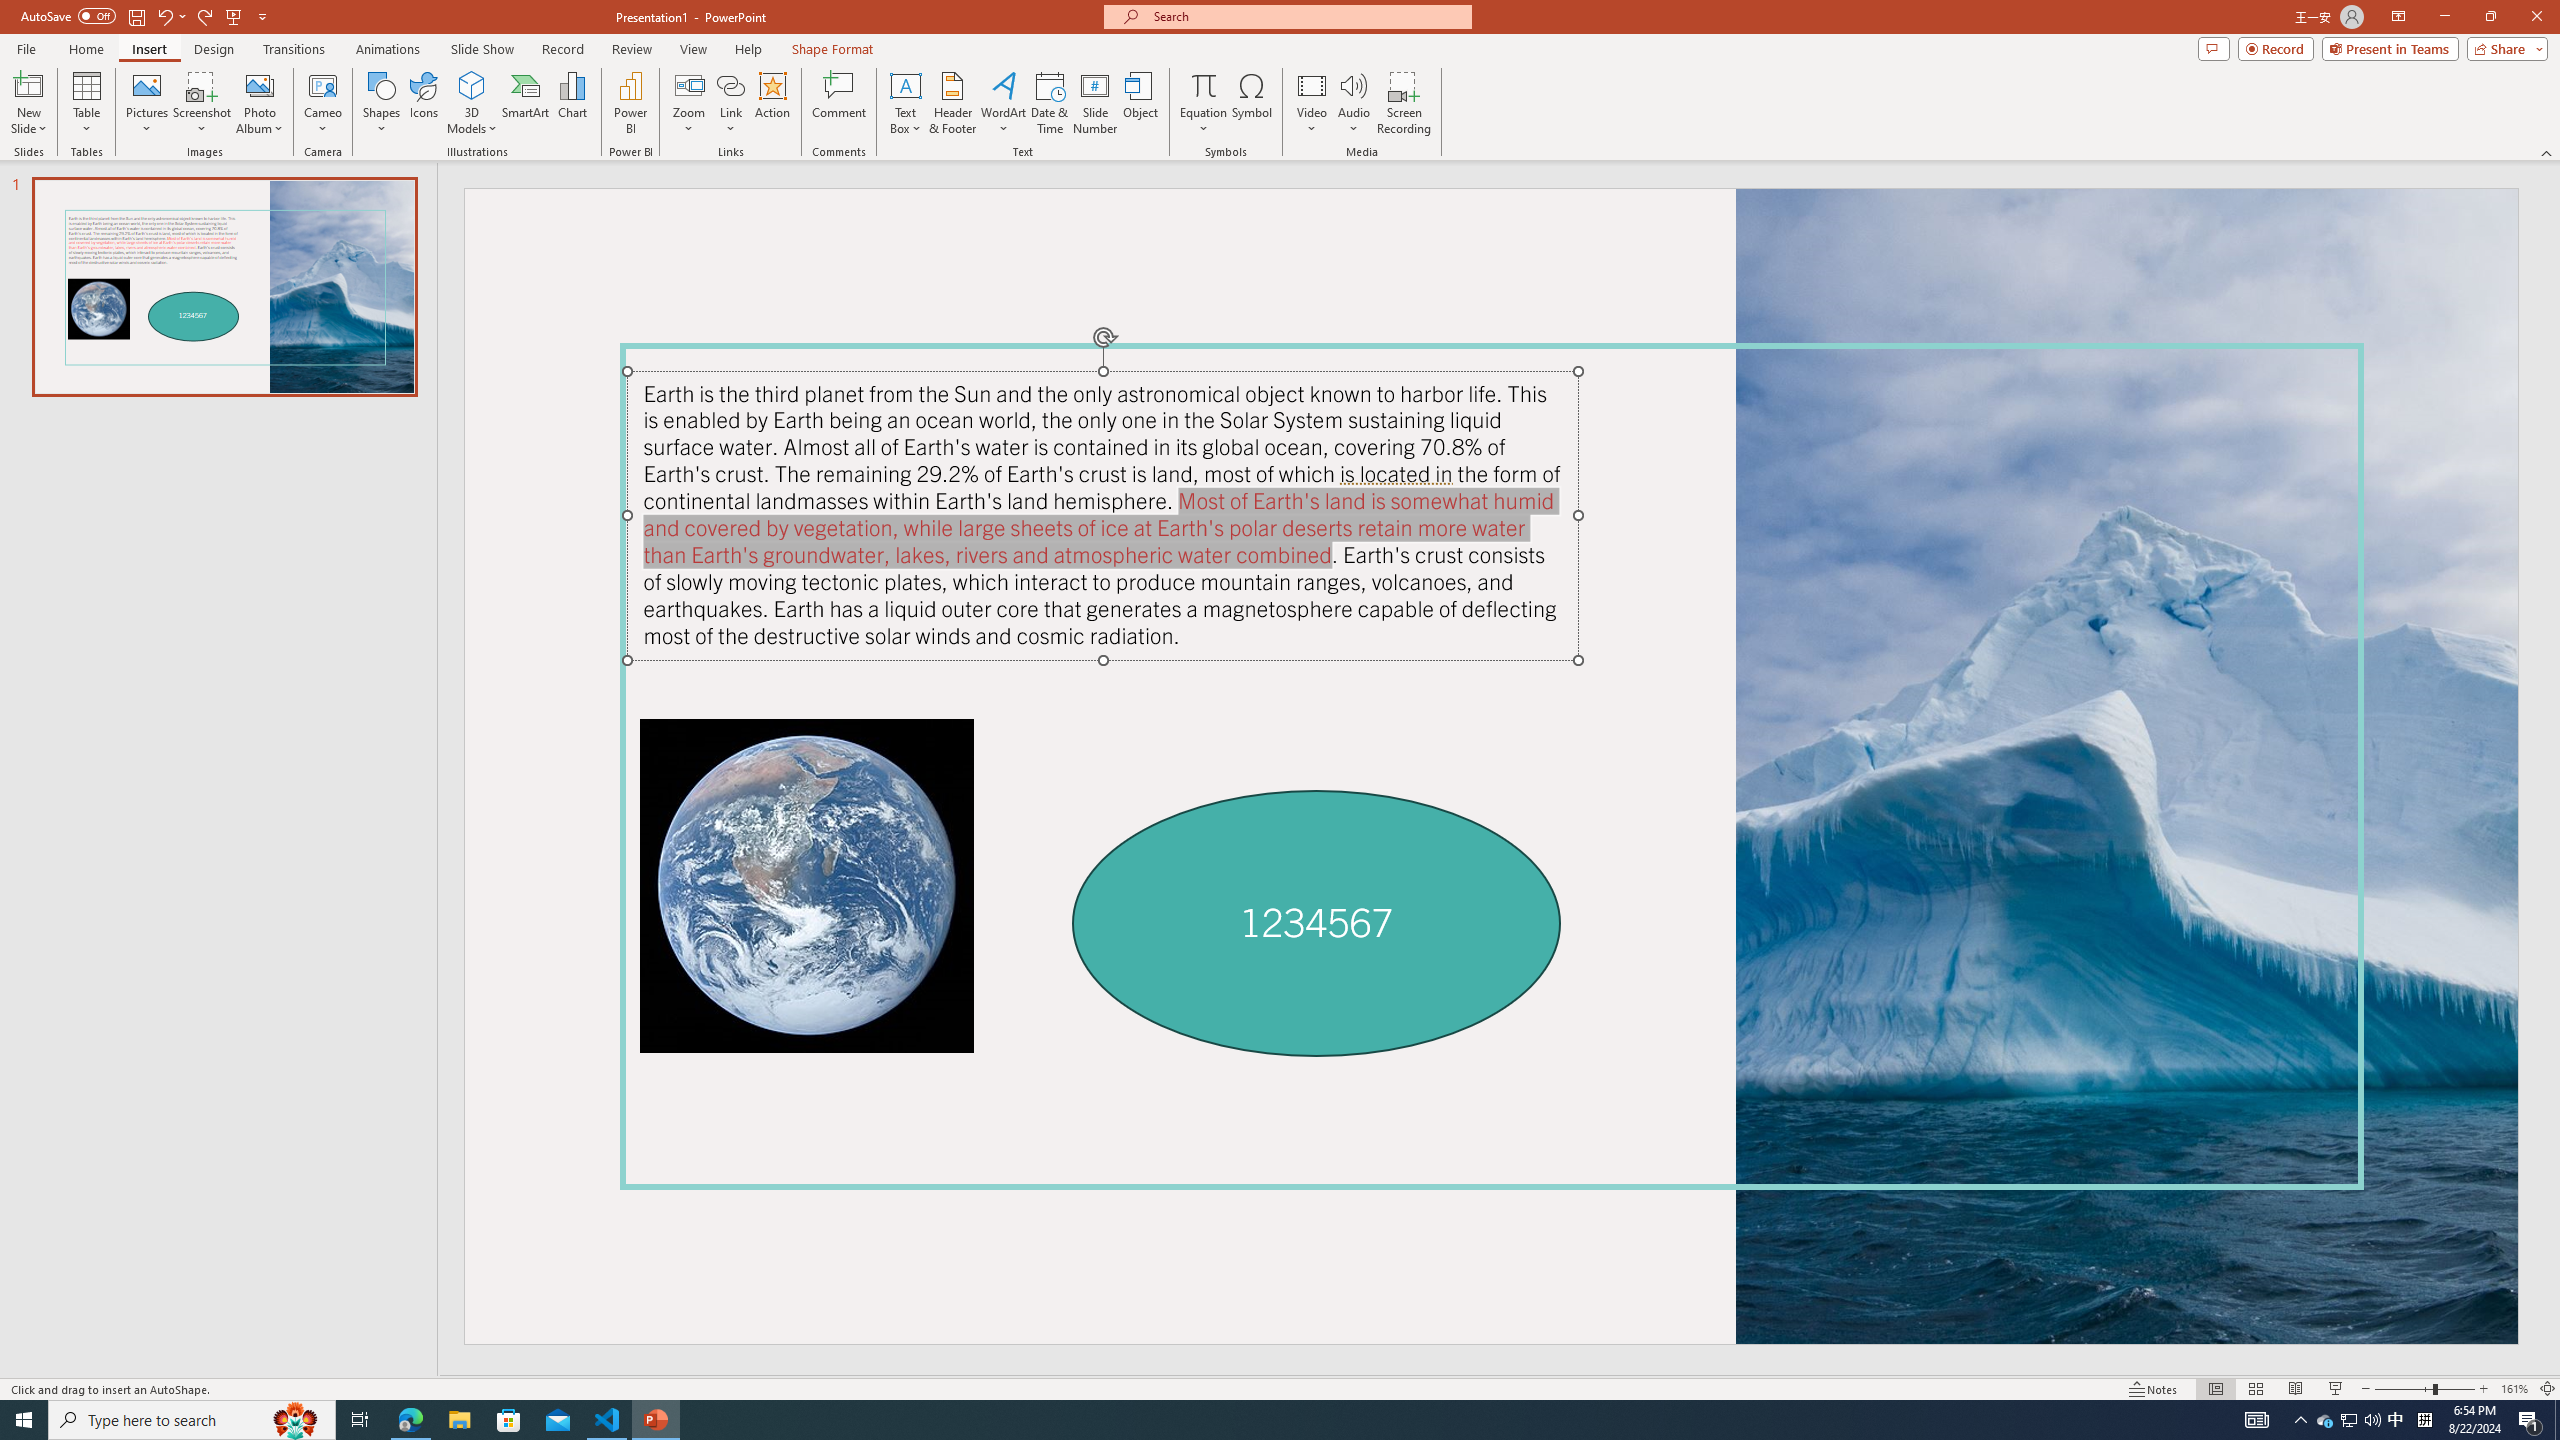  What do you see at coordinates (472, 85) in the screenshot?
I see `3D Models` at bounding box center [472, 85].